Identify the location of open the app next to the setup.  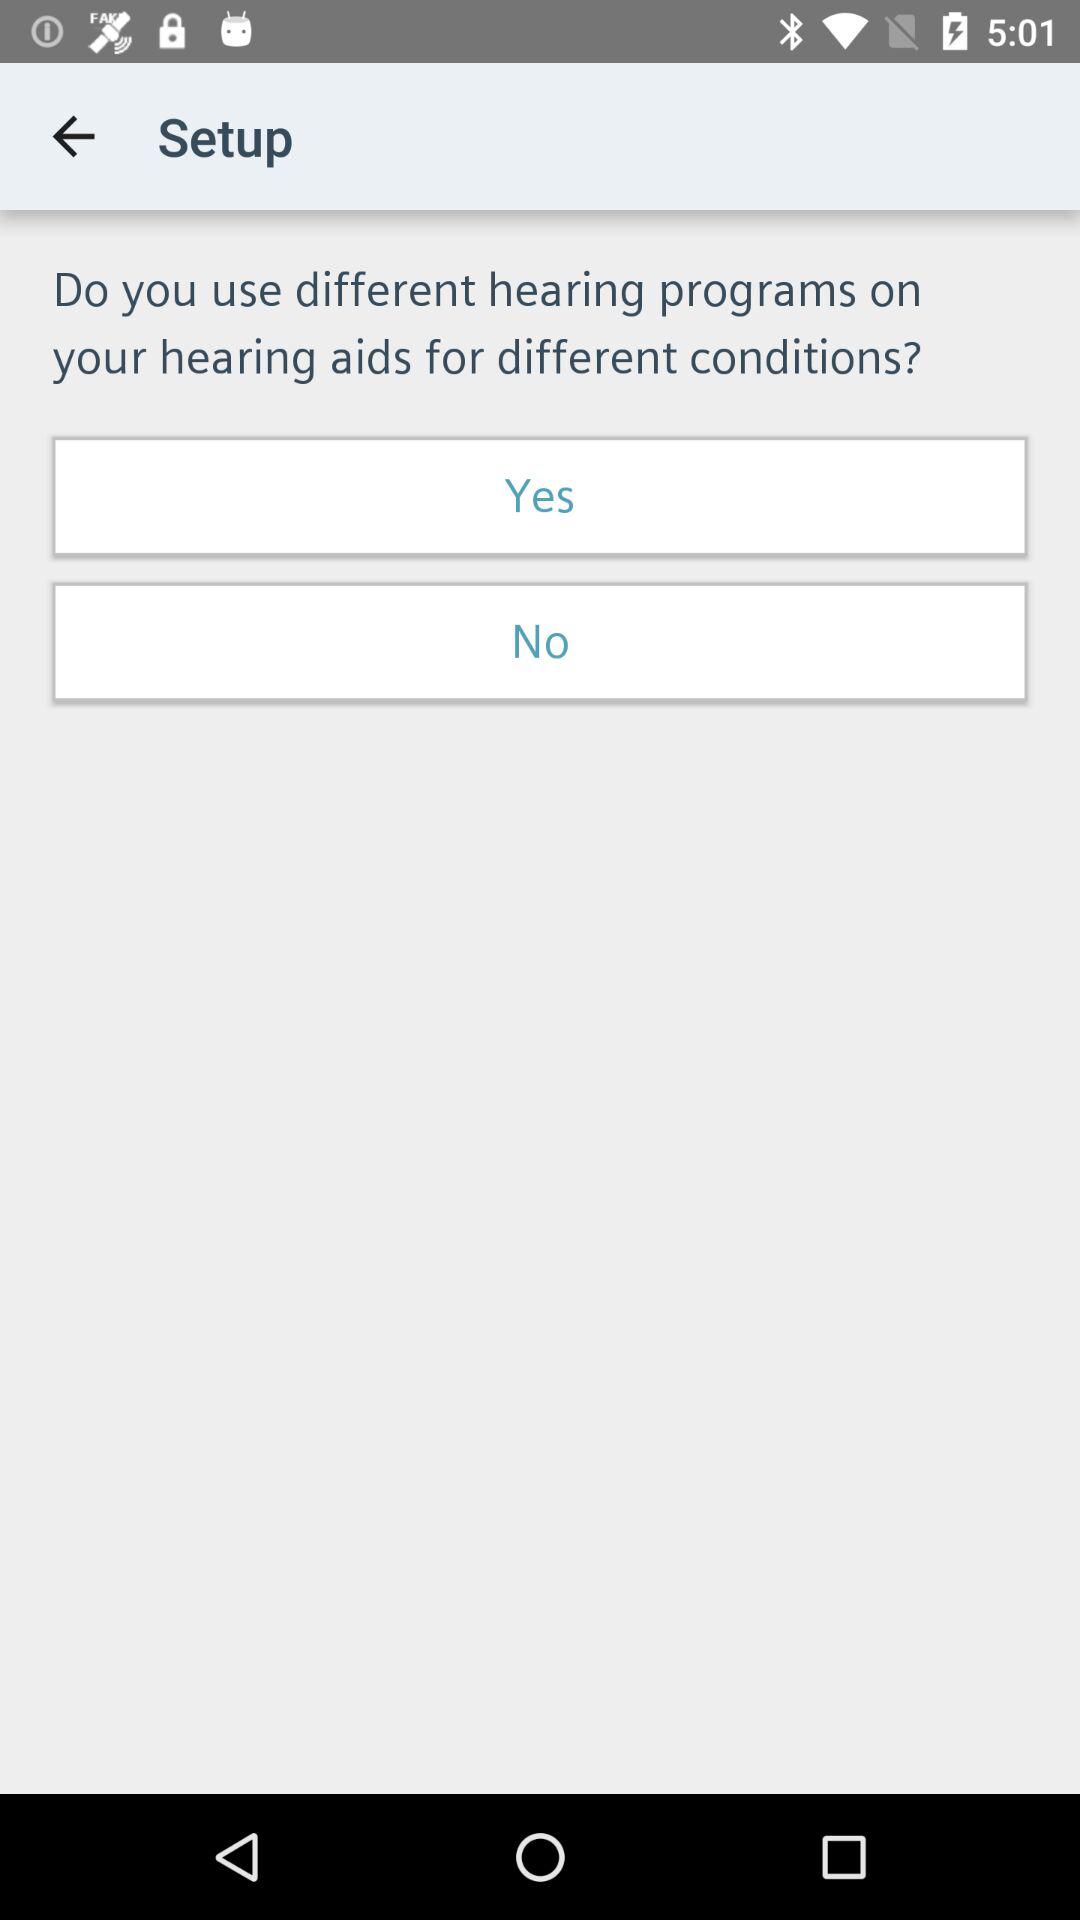
(73, 136).